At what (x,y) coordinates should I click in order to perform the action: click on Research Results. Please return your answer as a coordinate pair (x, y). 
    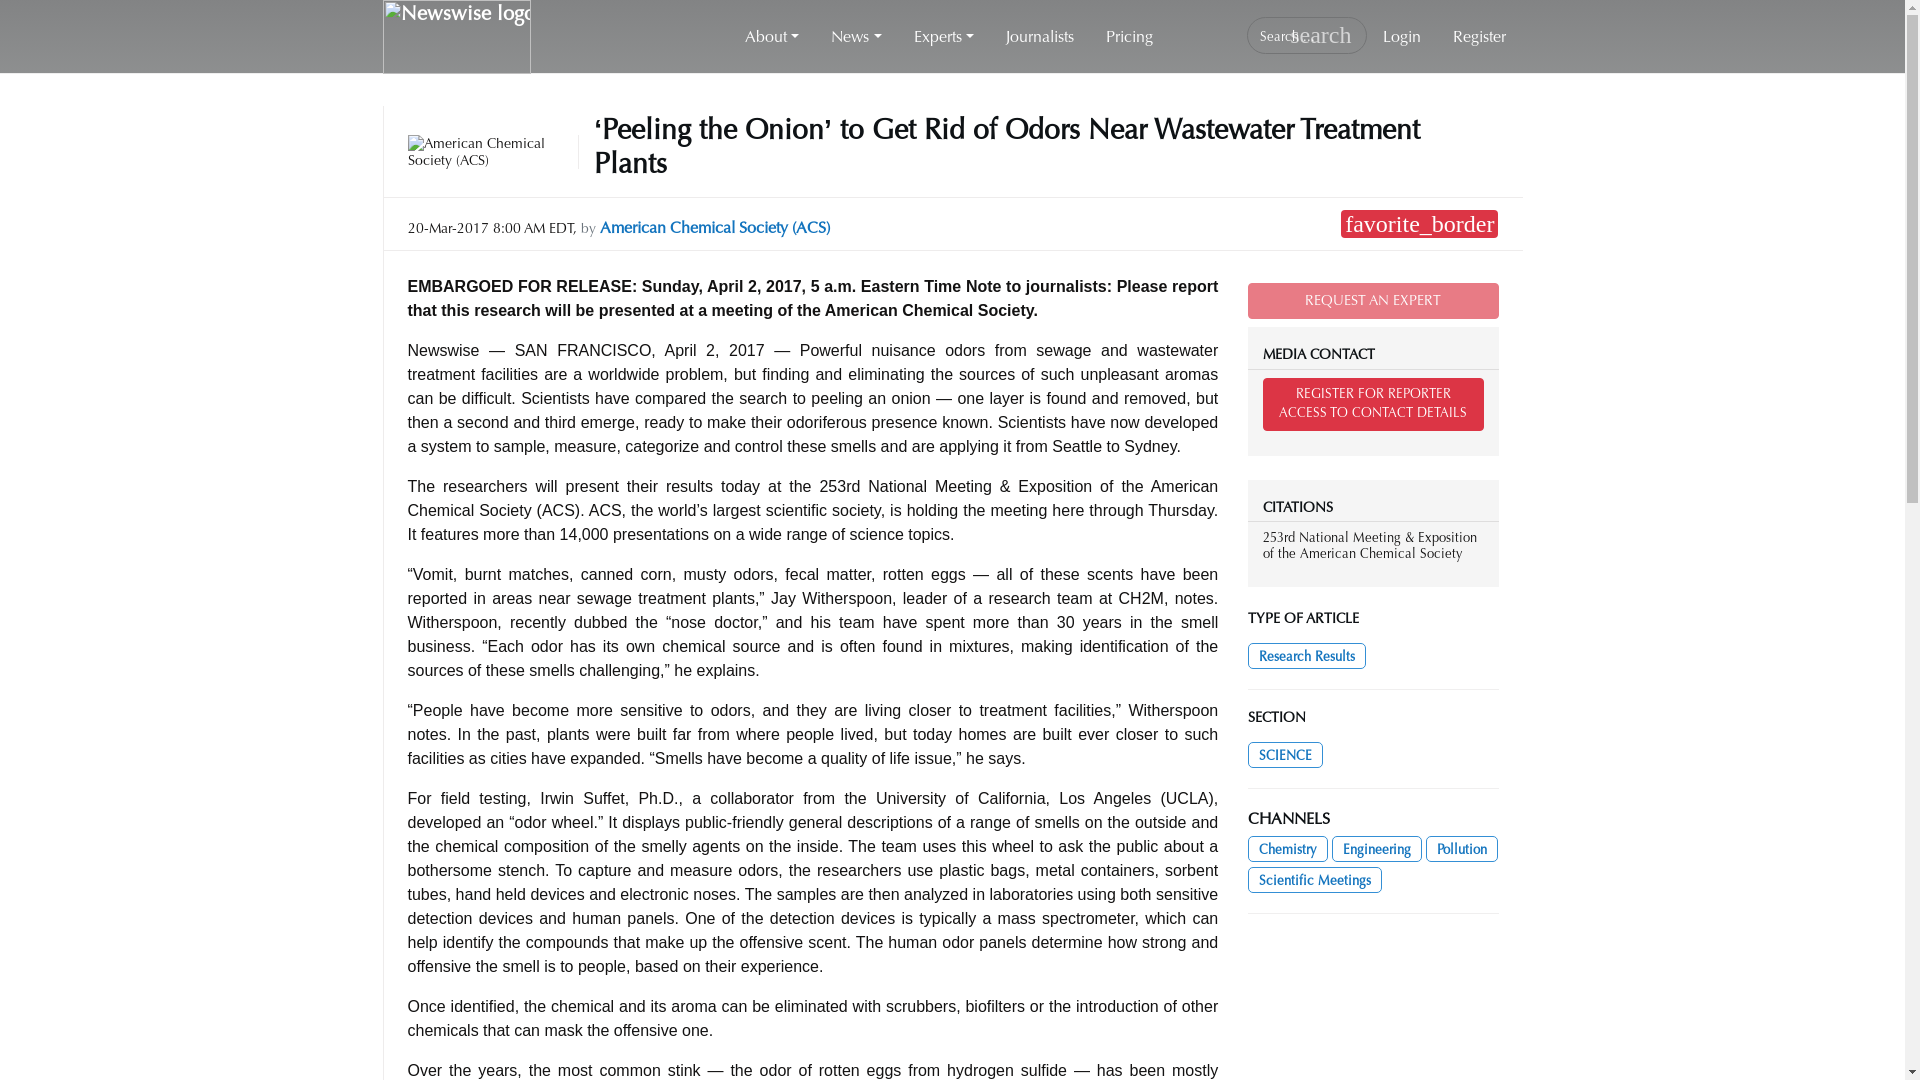
    Looking at the image, I should click on (1306, 655).